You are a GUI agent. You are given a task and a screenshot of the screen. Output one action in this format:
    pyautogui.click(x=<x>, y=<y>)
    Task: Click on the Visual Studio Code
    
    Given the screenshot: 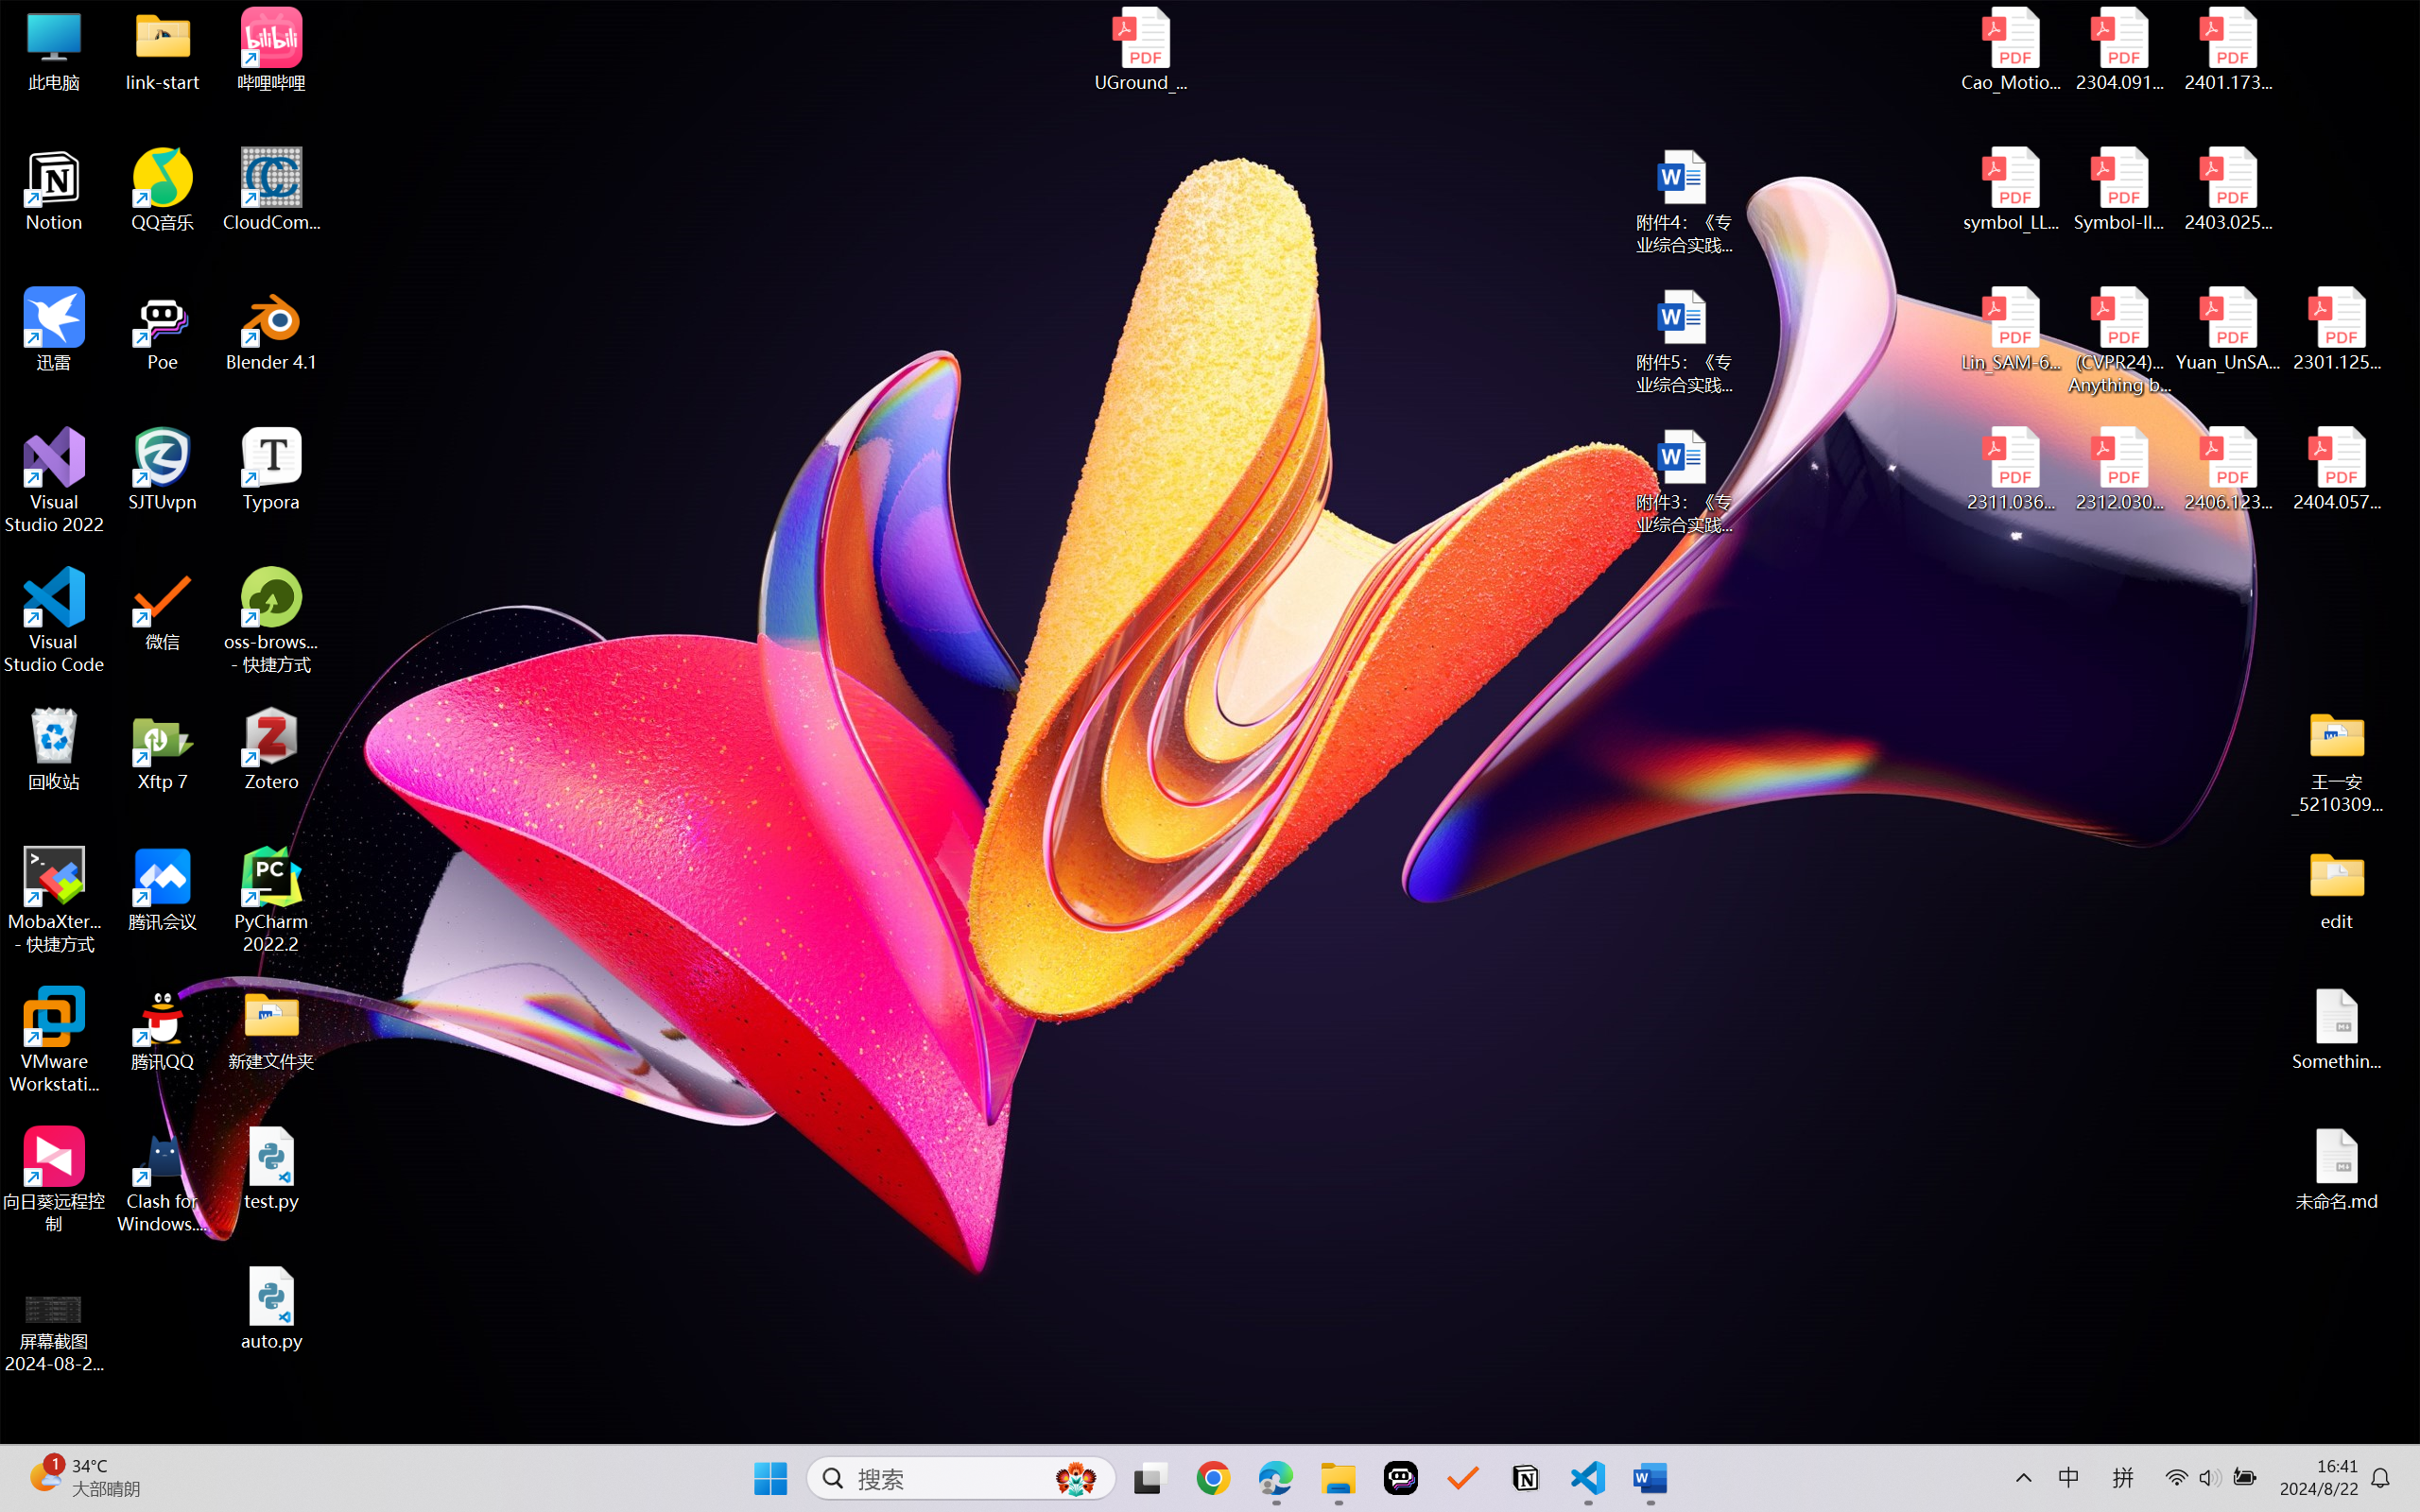 What is the action you would take?
    pyautogui.click(x=55, y=620)
    